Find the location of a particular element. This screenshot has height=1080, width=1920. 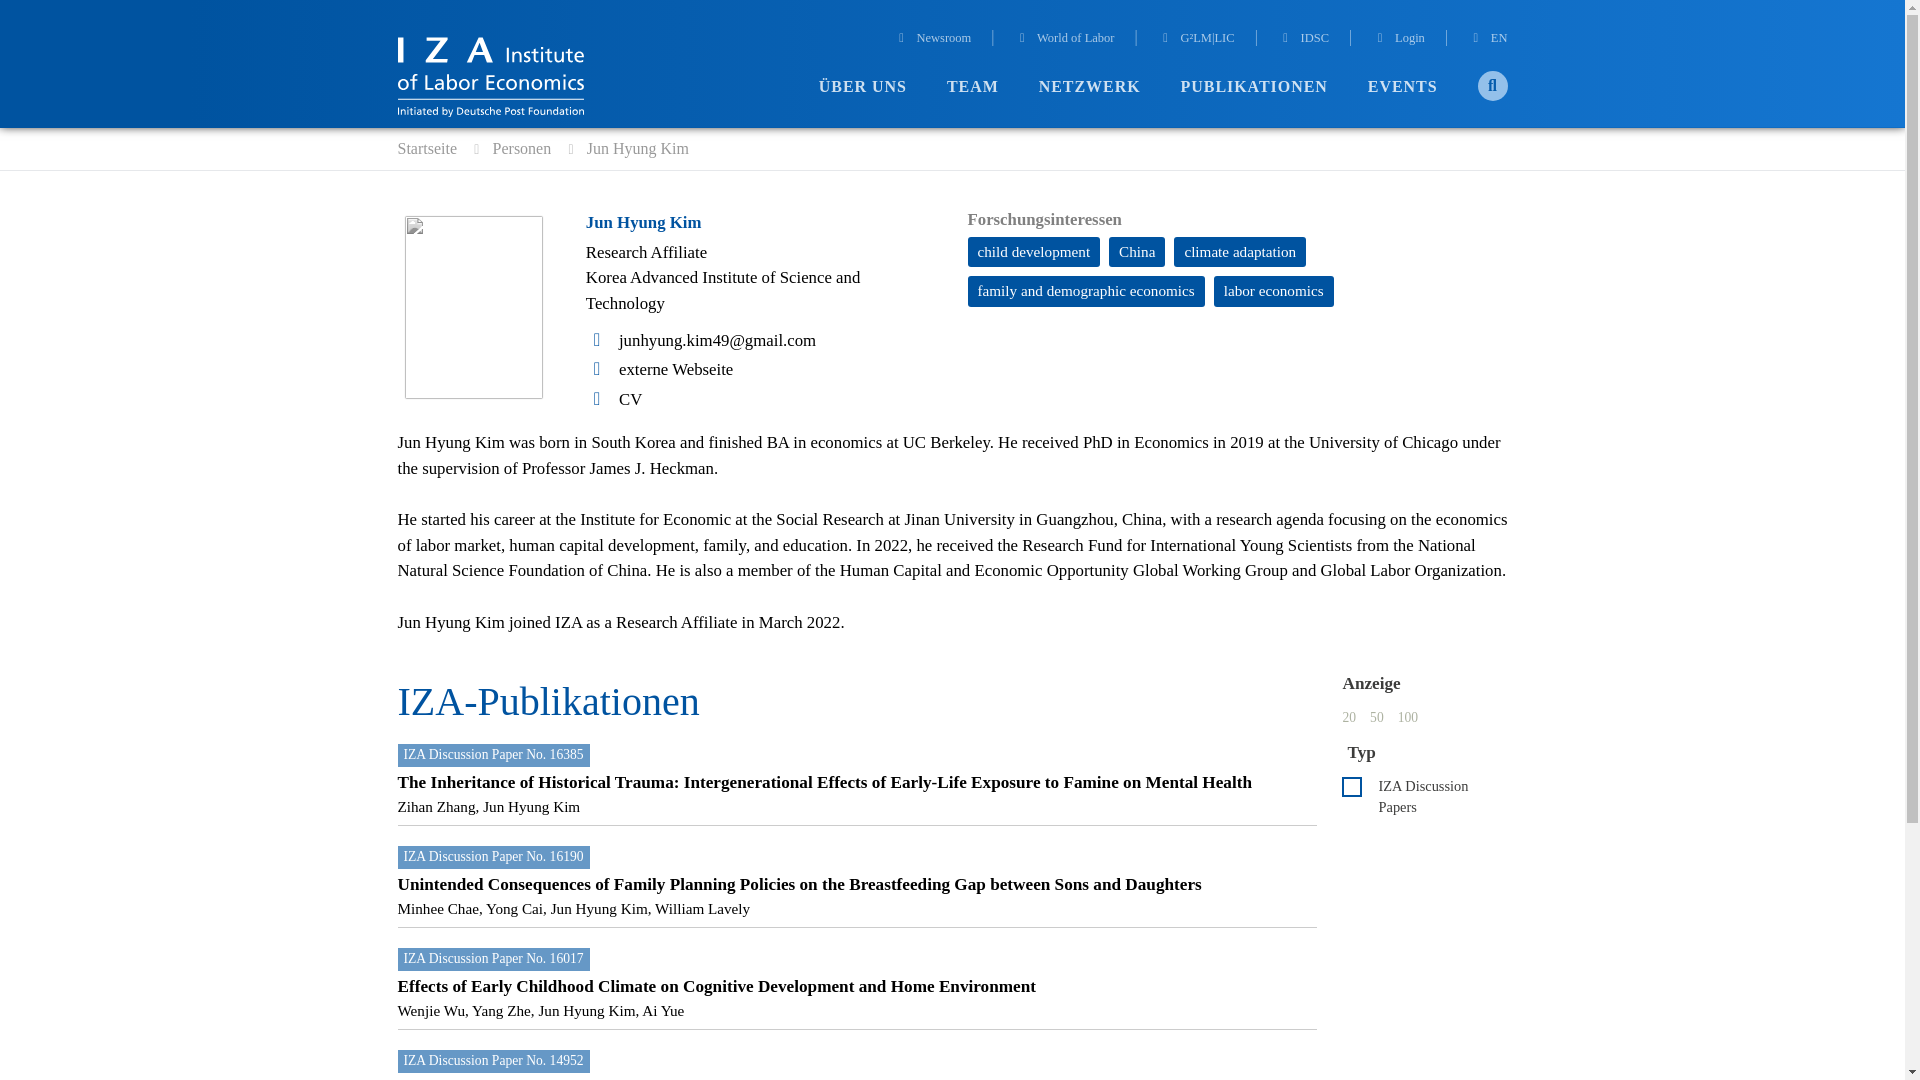

NETZWERK is located at coordinates (1089, 87).